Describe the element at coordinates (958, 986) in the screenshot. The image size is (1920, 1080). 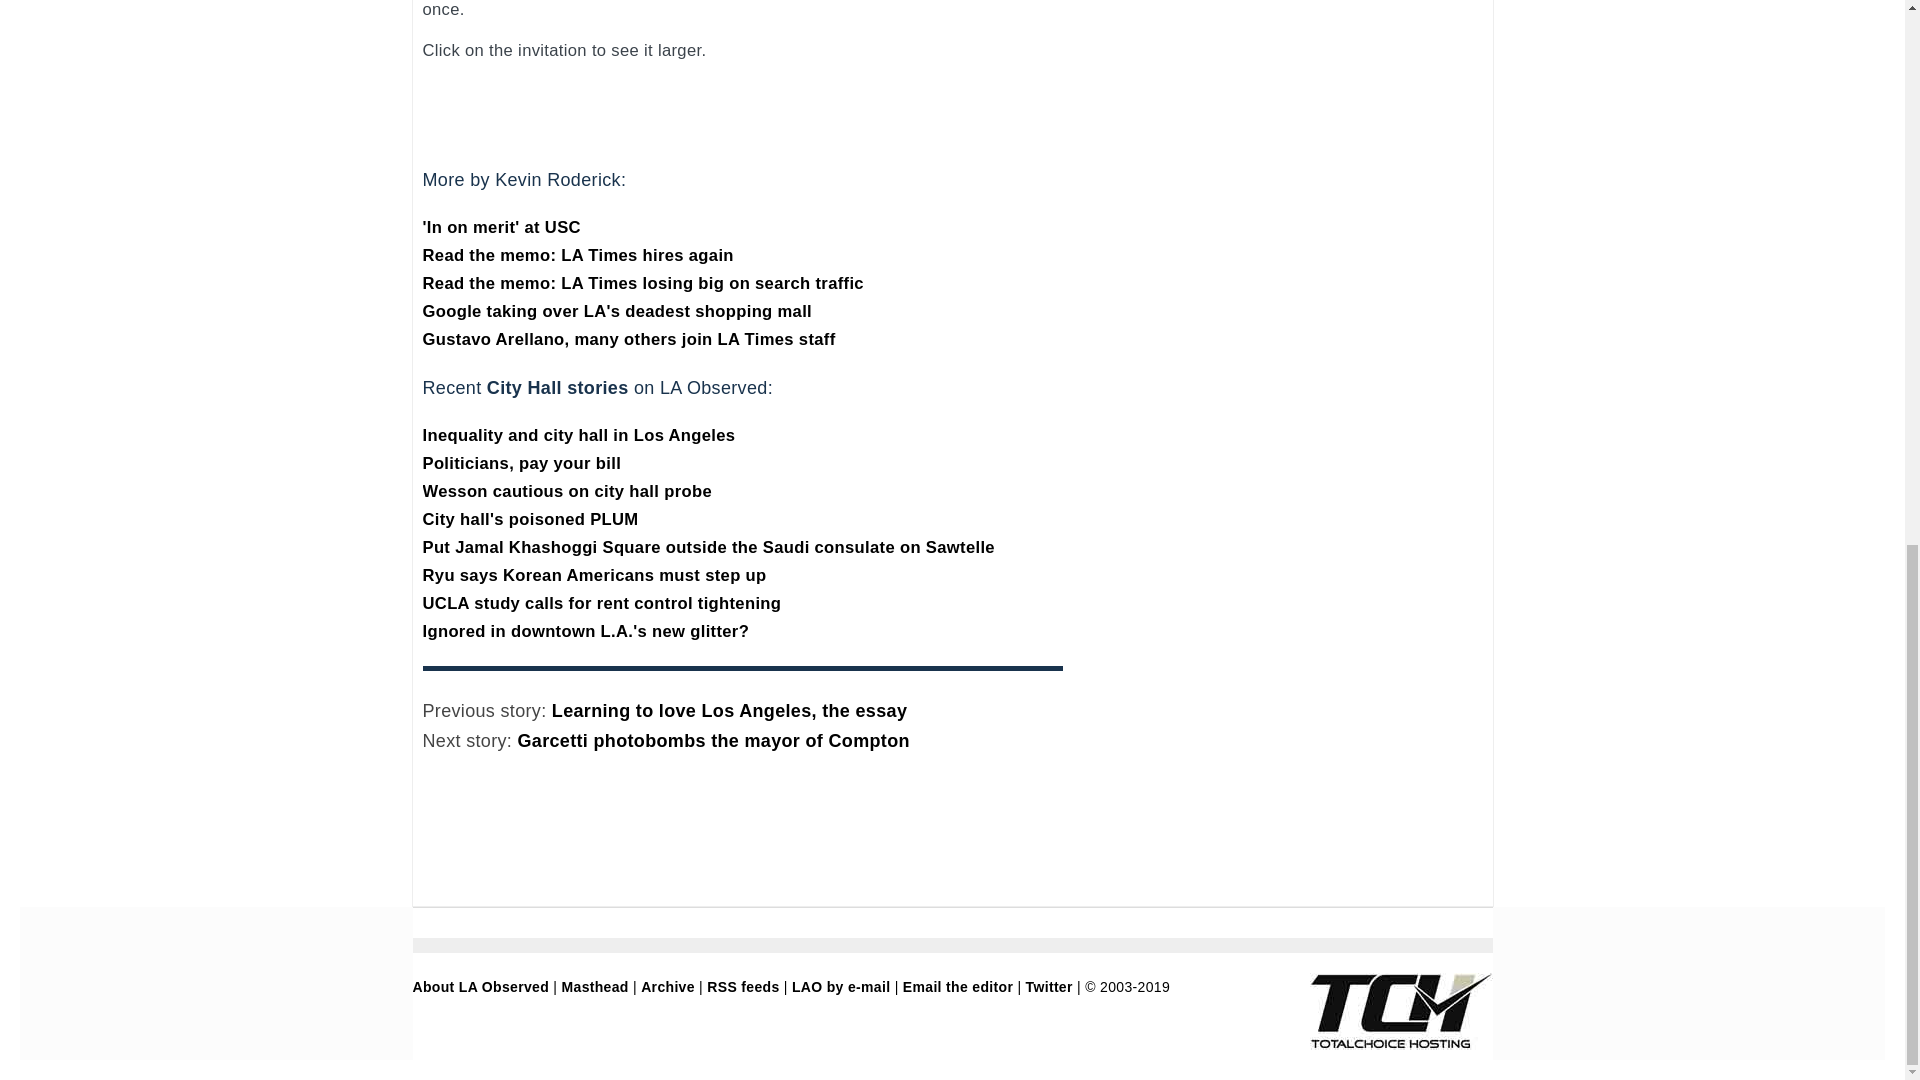
I see `Email the editor` at that location.